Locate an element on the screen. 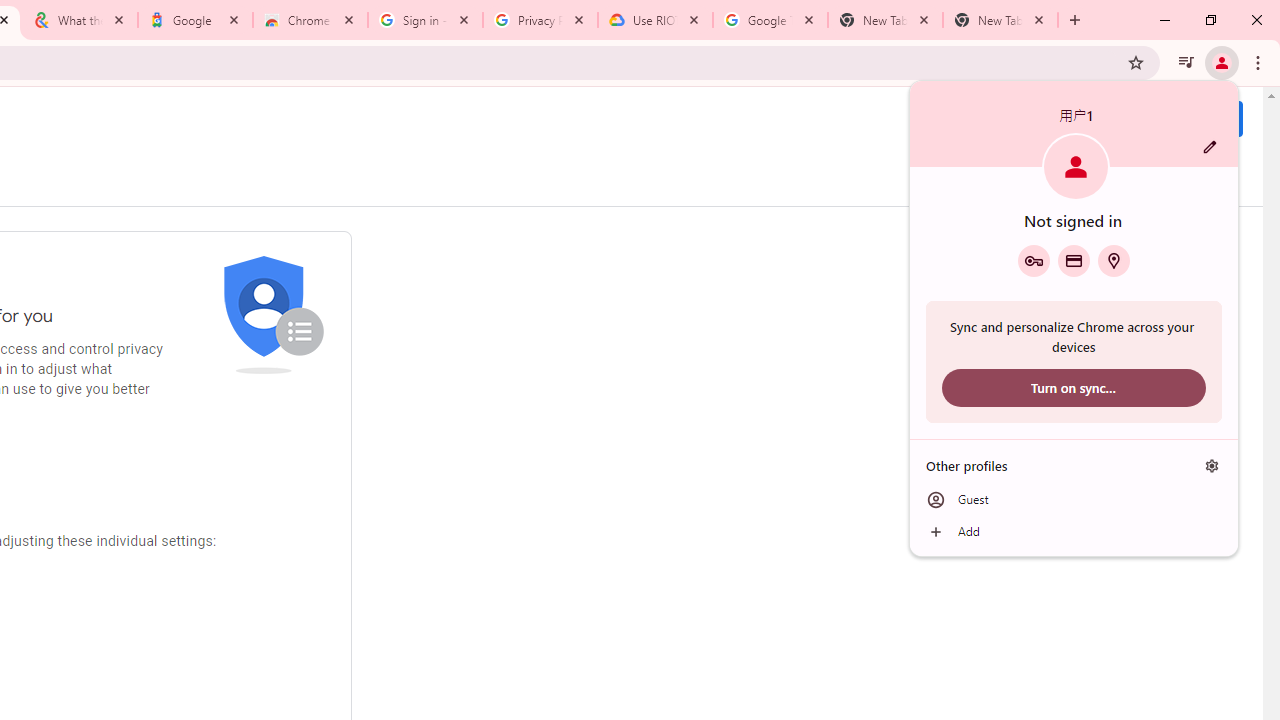 The height and width of the screenshot is (720, 1280). Manage profiles is located at coordinates (1212, 465).